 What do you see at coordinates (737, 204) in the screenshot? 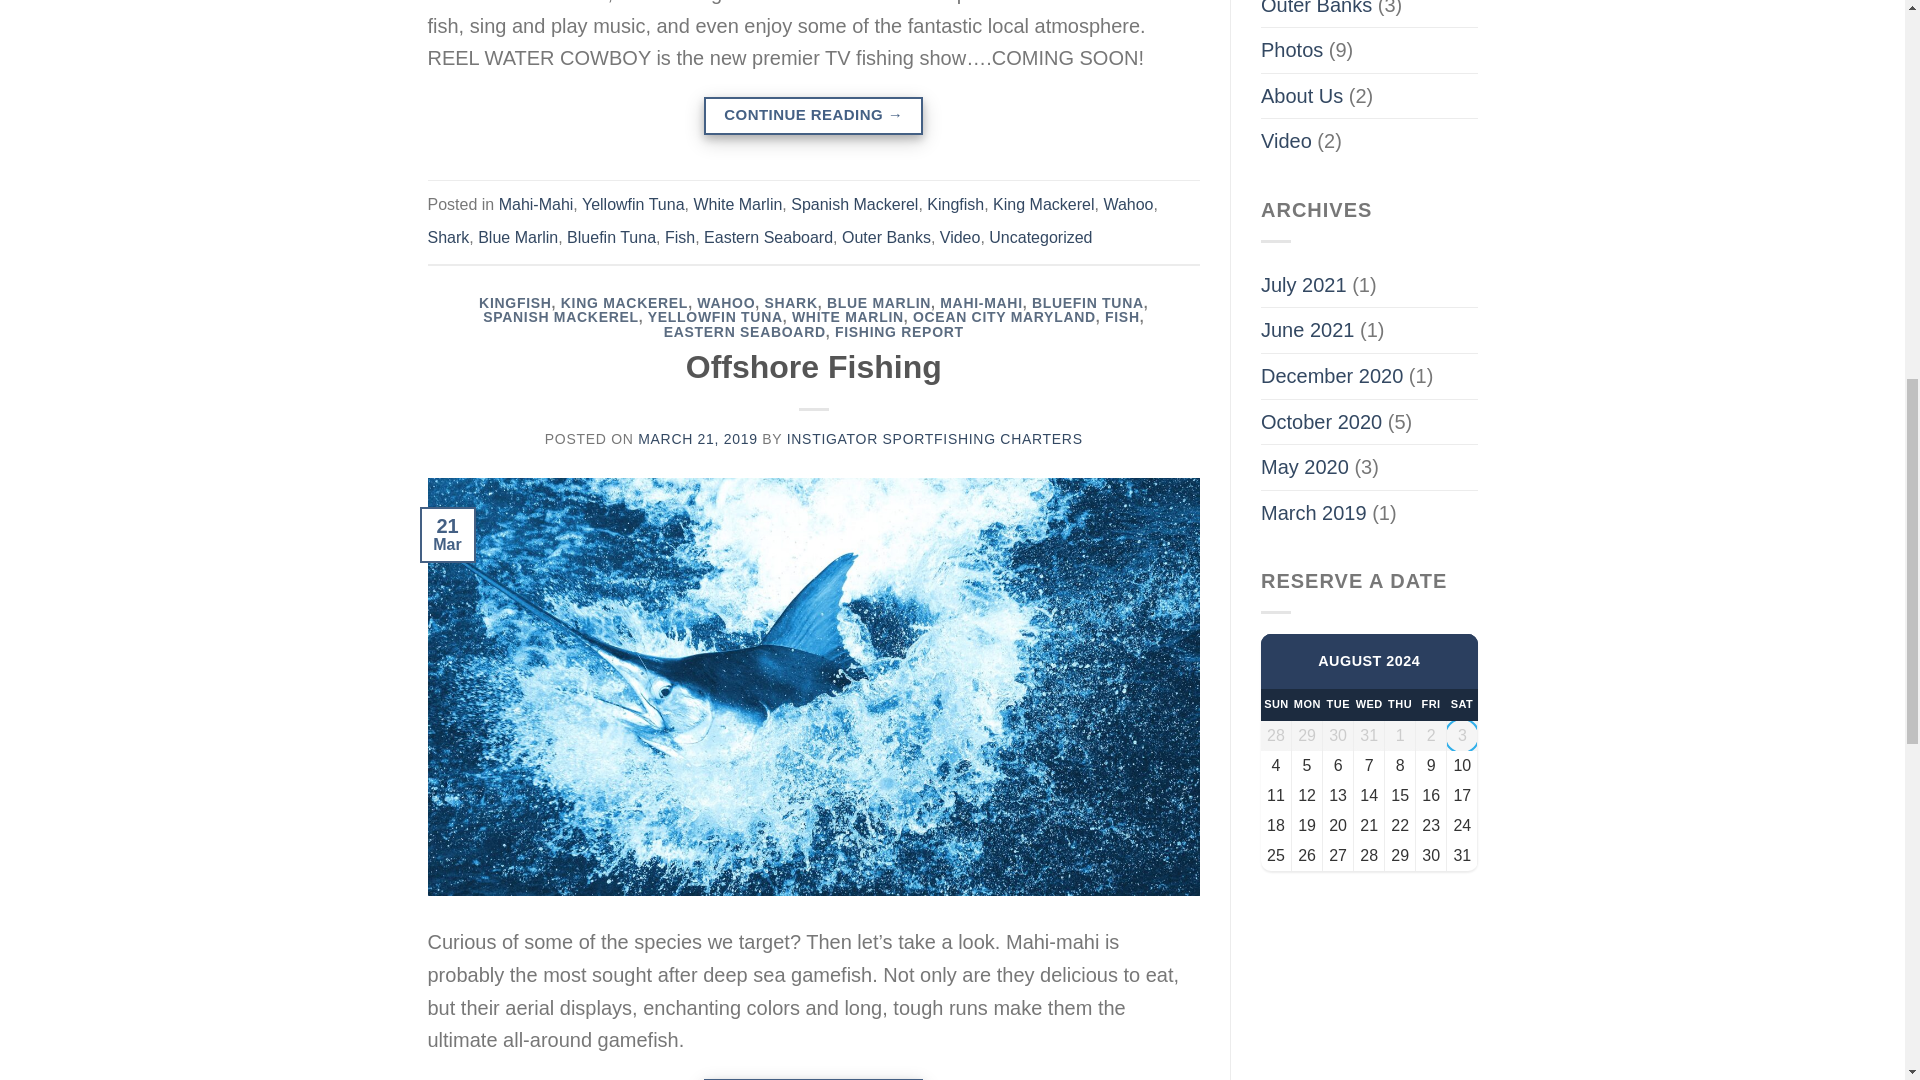
I see `White Marlin` at bounding box center [737, 204].